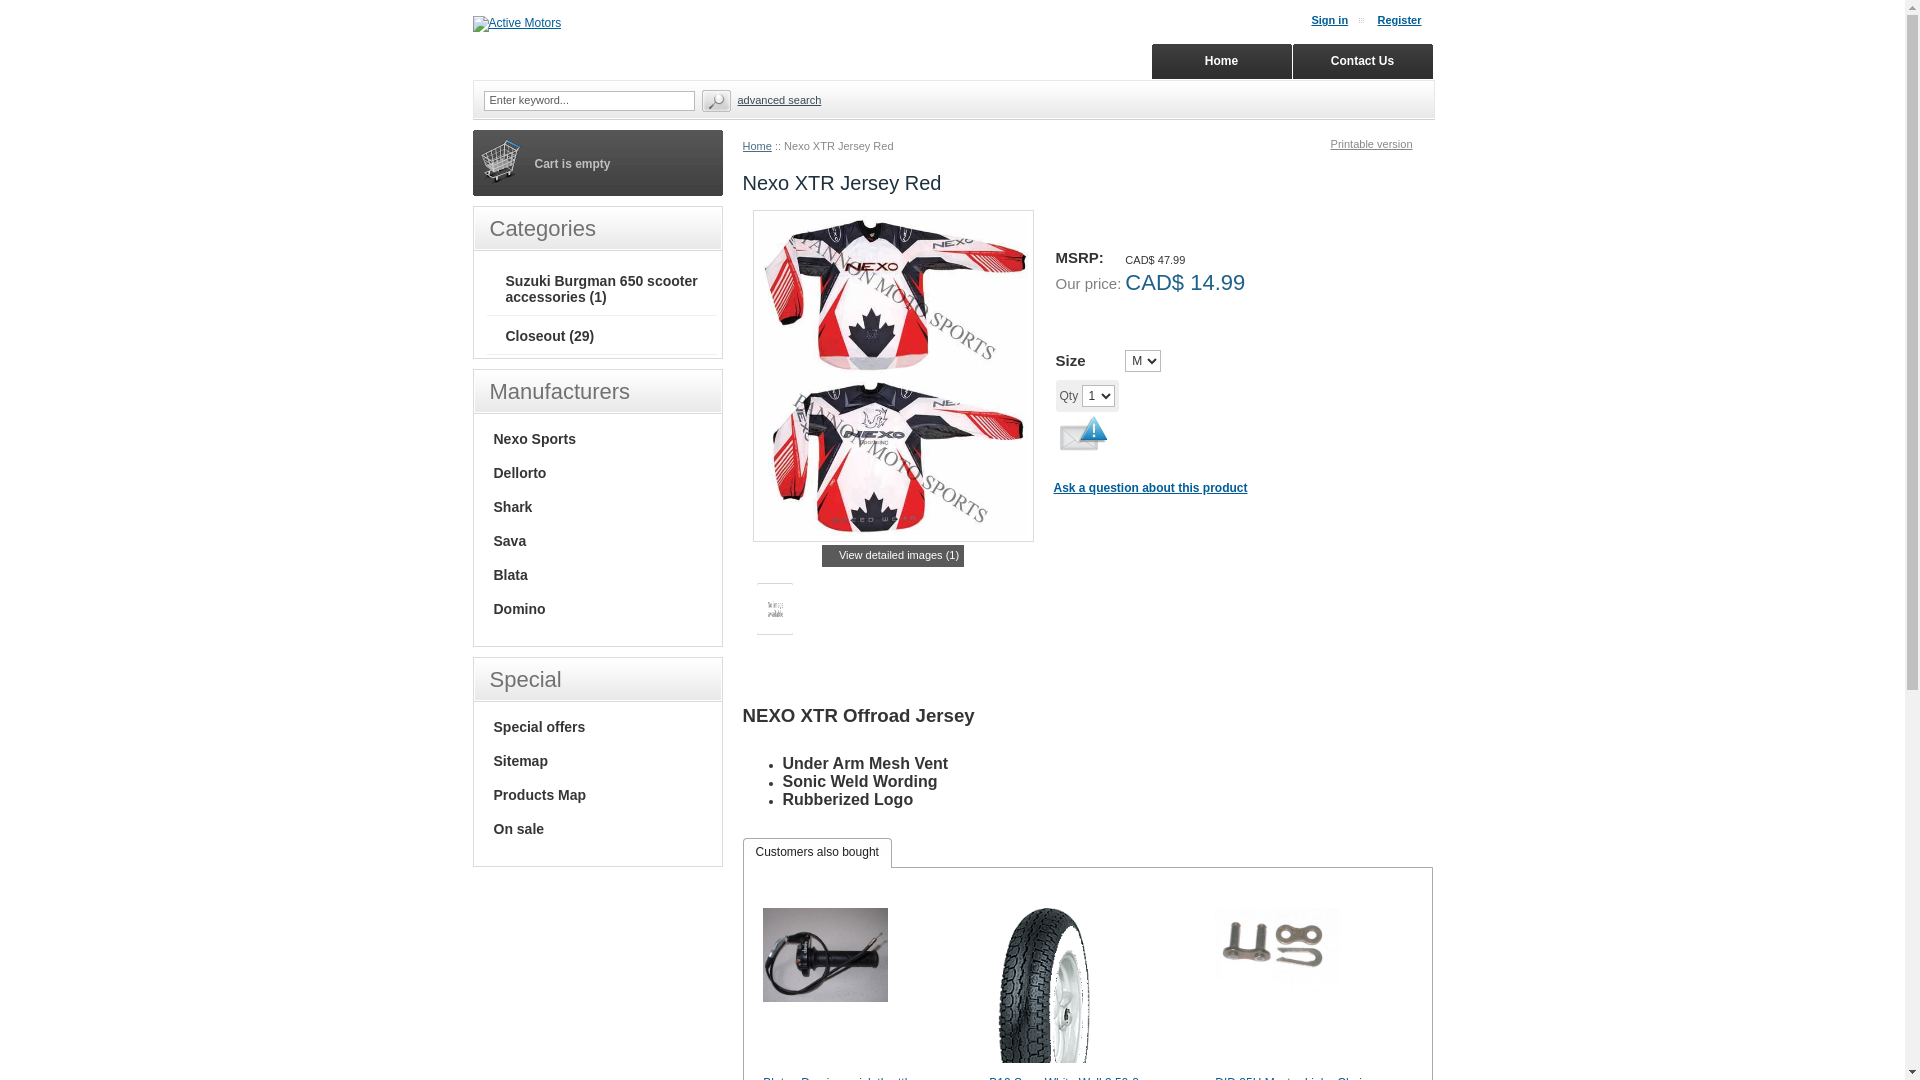  What do you see at coordinates (1190, 397) in the screenshot?
I see `Add to cart` at bounding box center [1190, 397].